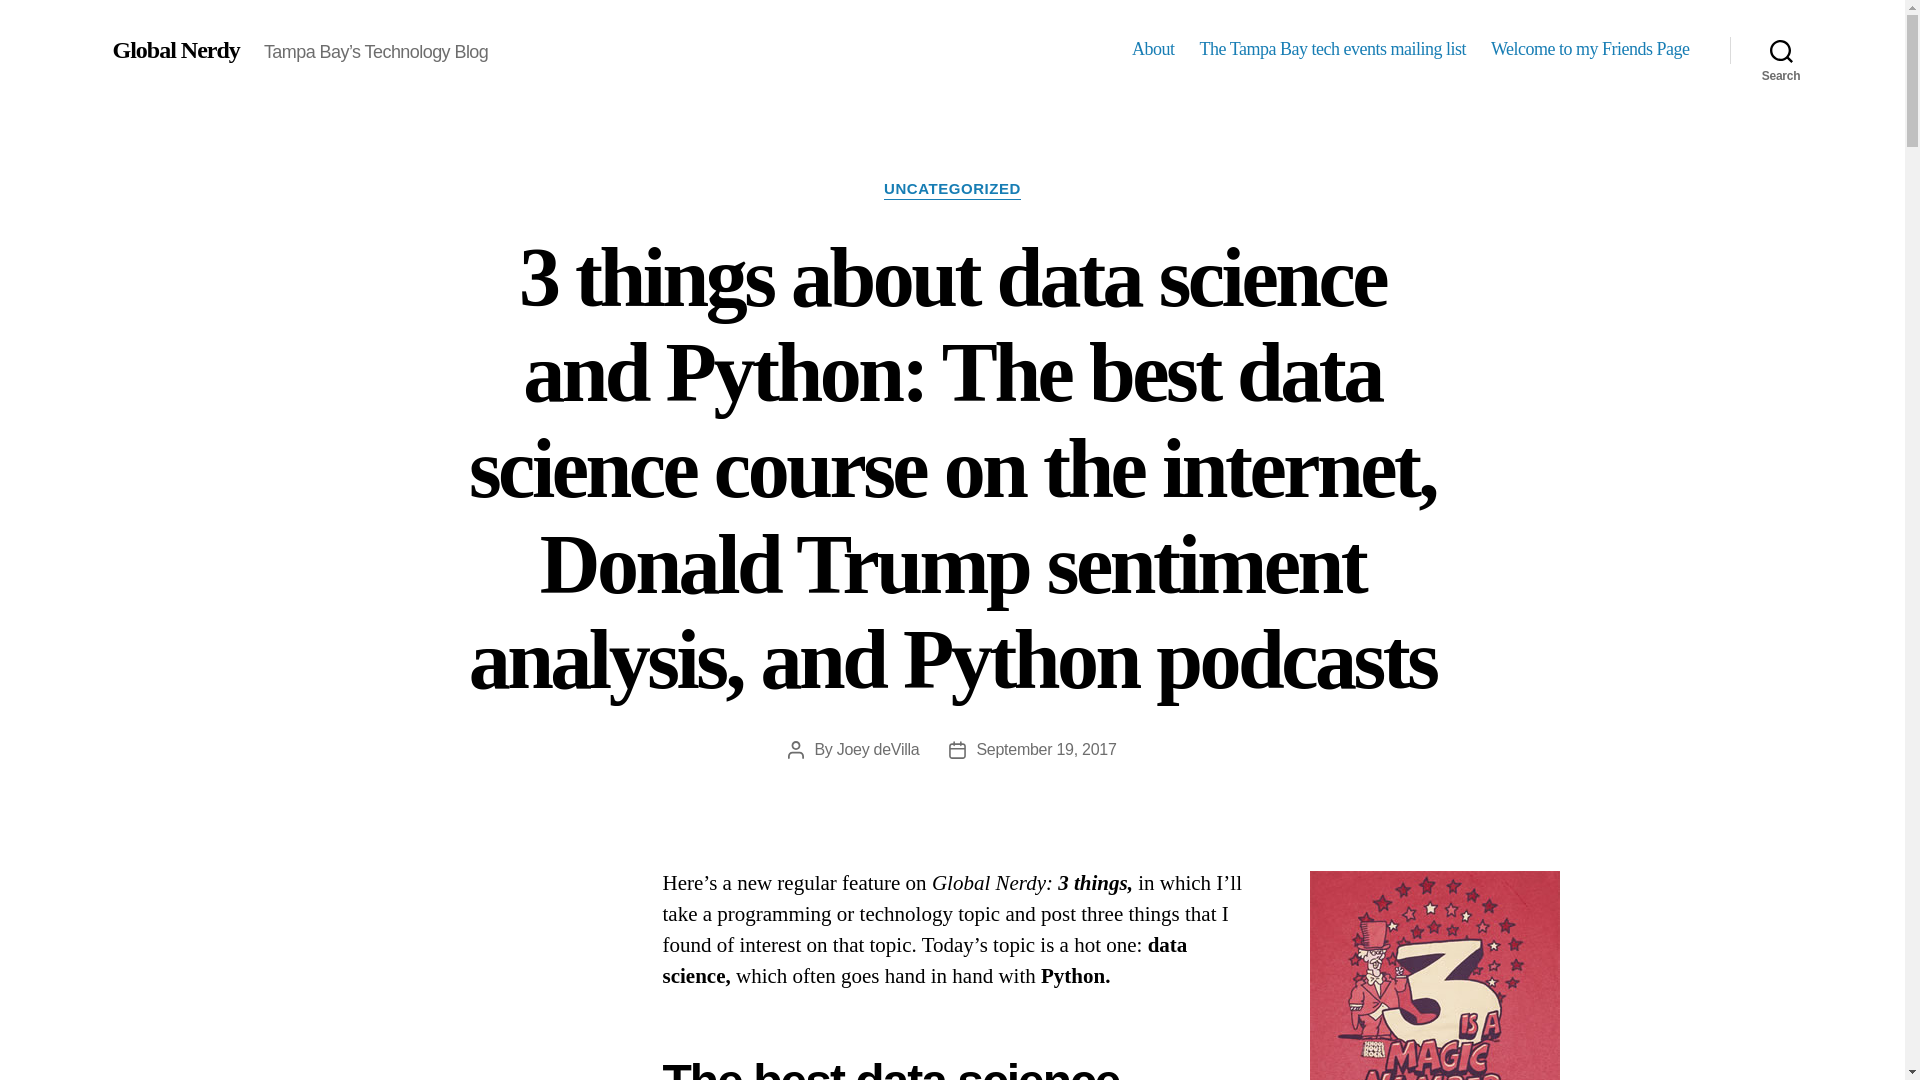 Image resolution: width=1920 pixels, height=1080 pixels. What do you see at coordinates (1590, 49) in the screenshot?
I see `Welcome to my Friends Page` at bounding box center [1590, 49].